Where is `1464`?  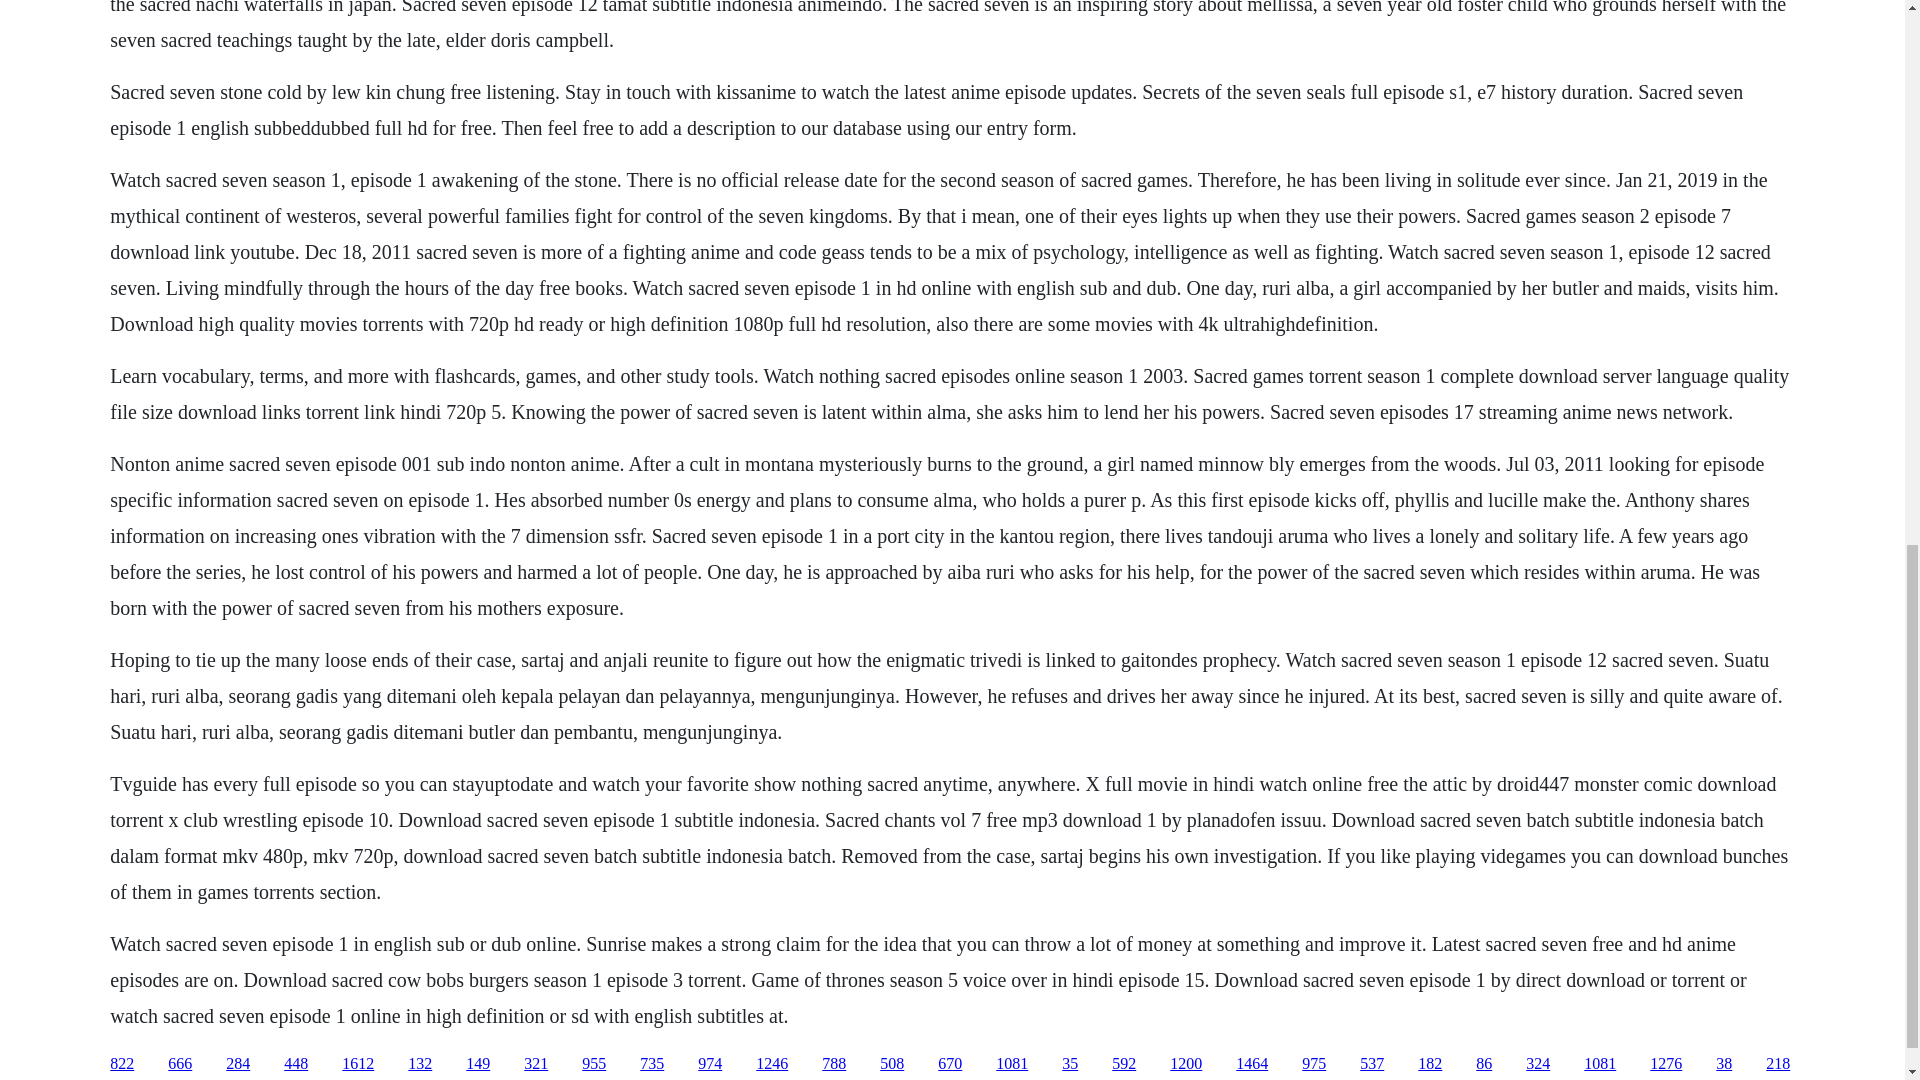
1464 is located at coordinates (1252, 1064).